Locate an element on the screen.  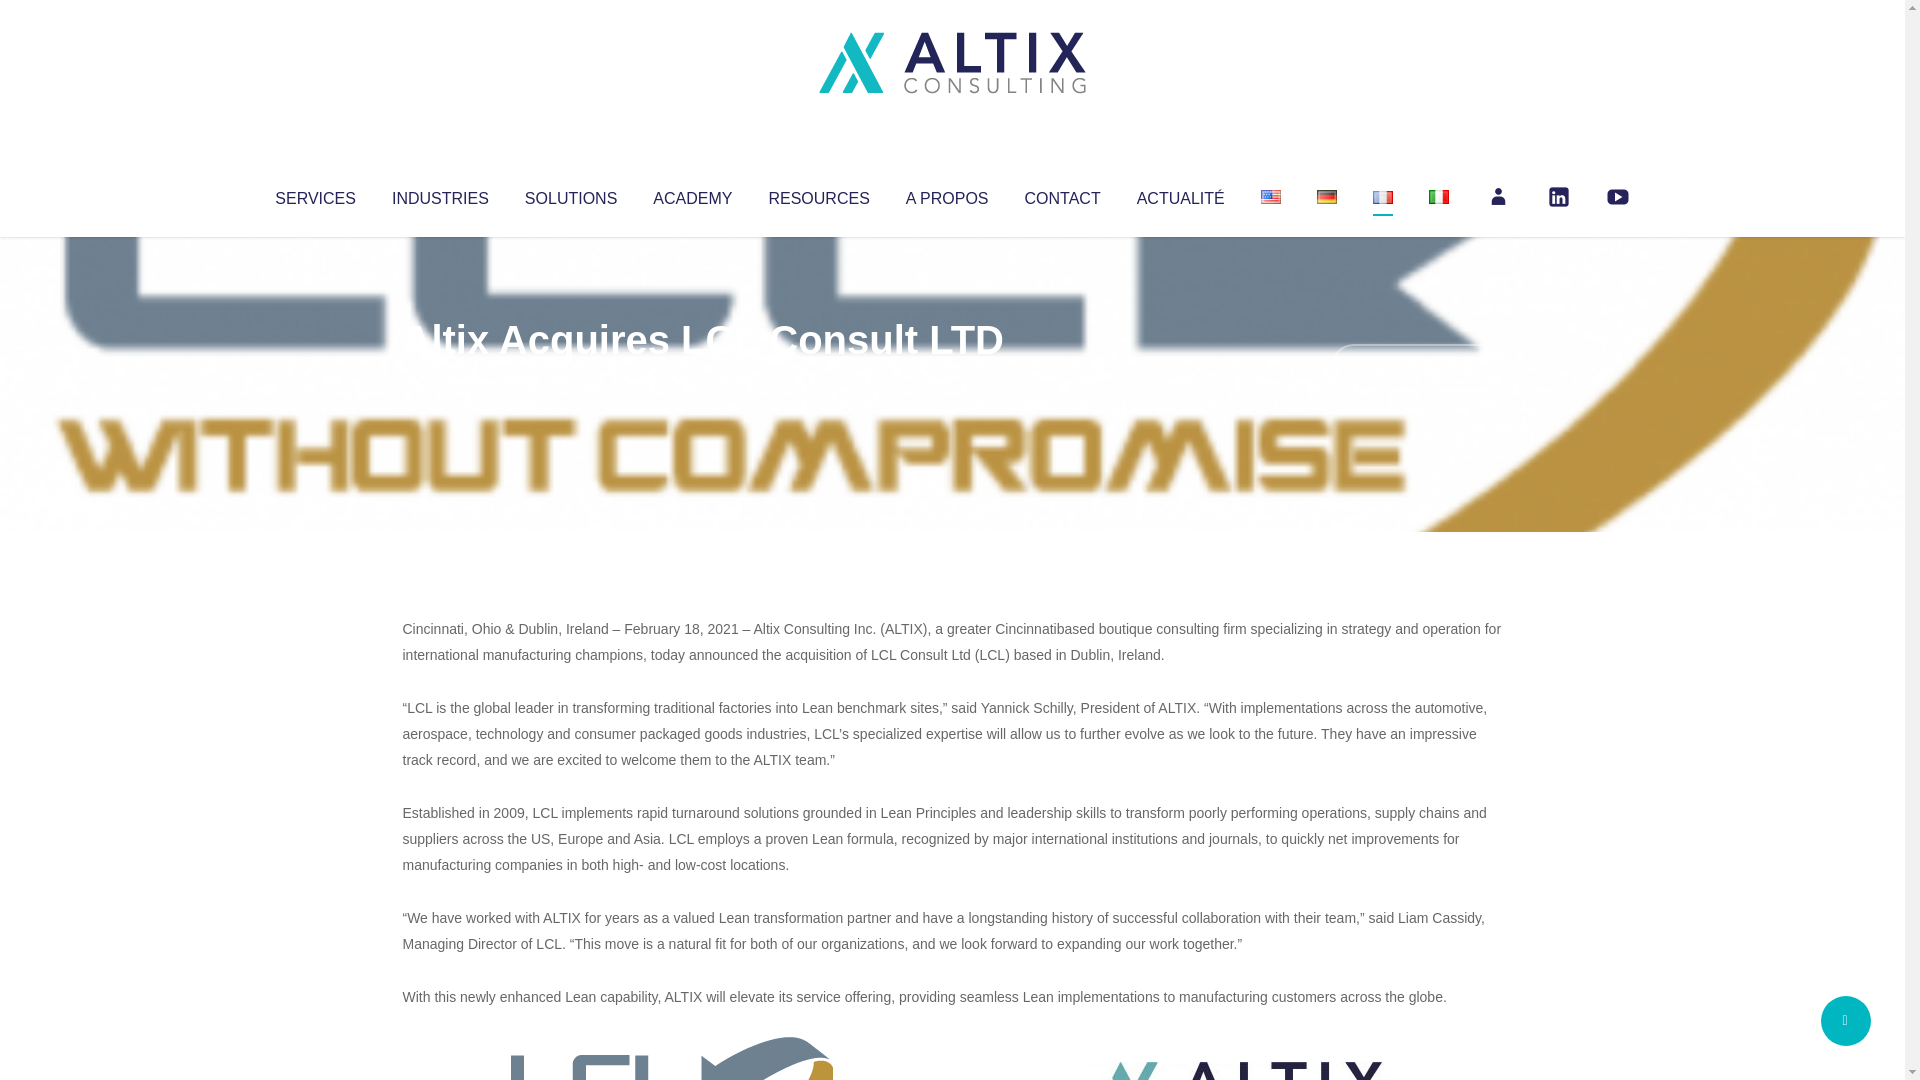
SOLUTIONS is located at coordinates (570, 194).